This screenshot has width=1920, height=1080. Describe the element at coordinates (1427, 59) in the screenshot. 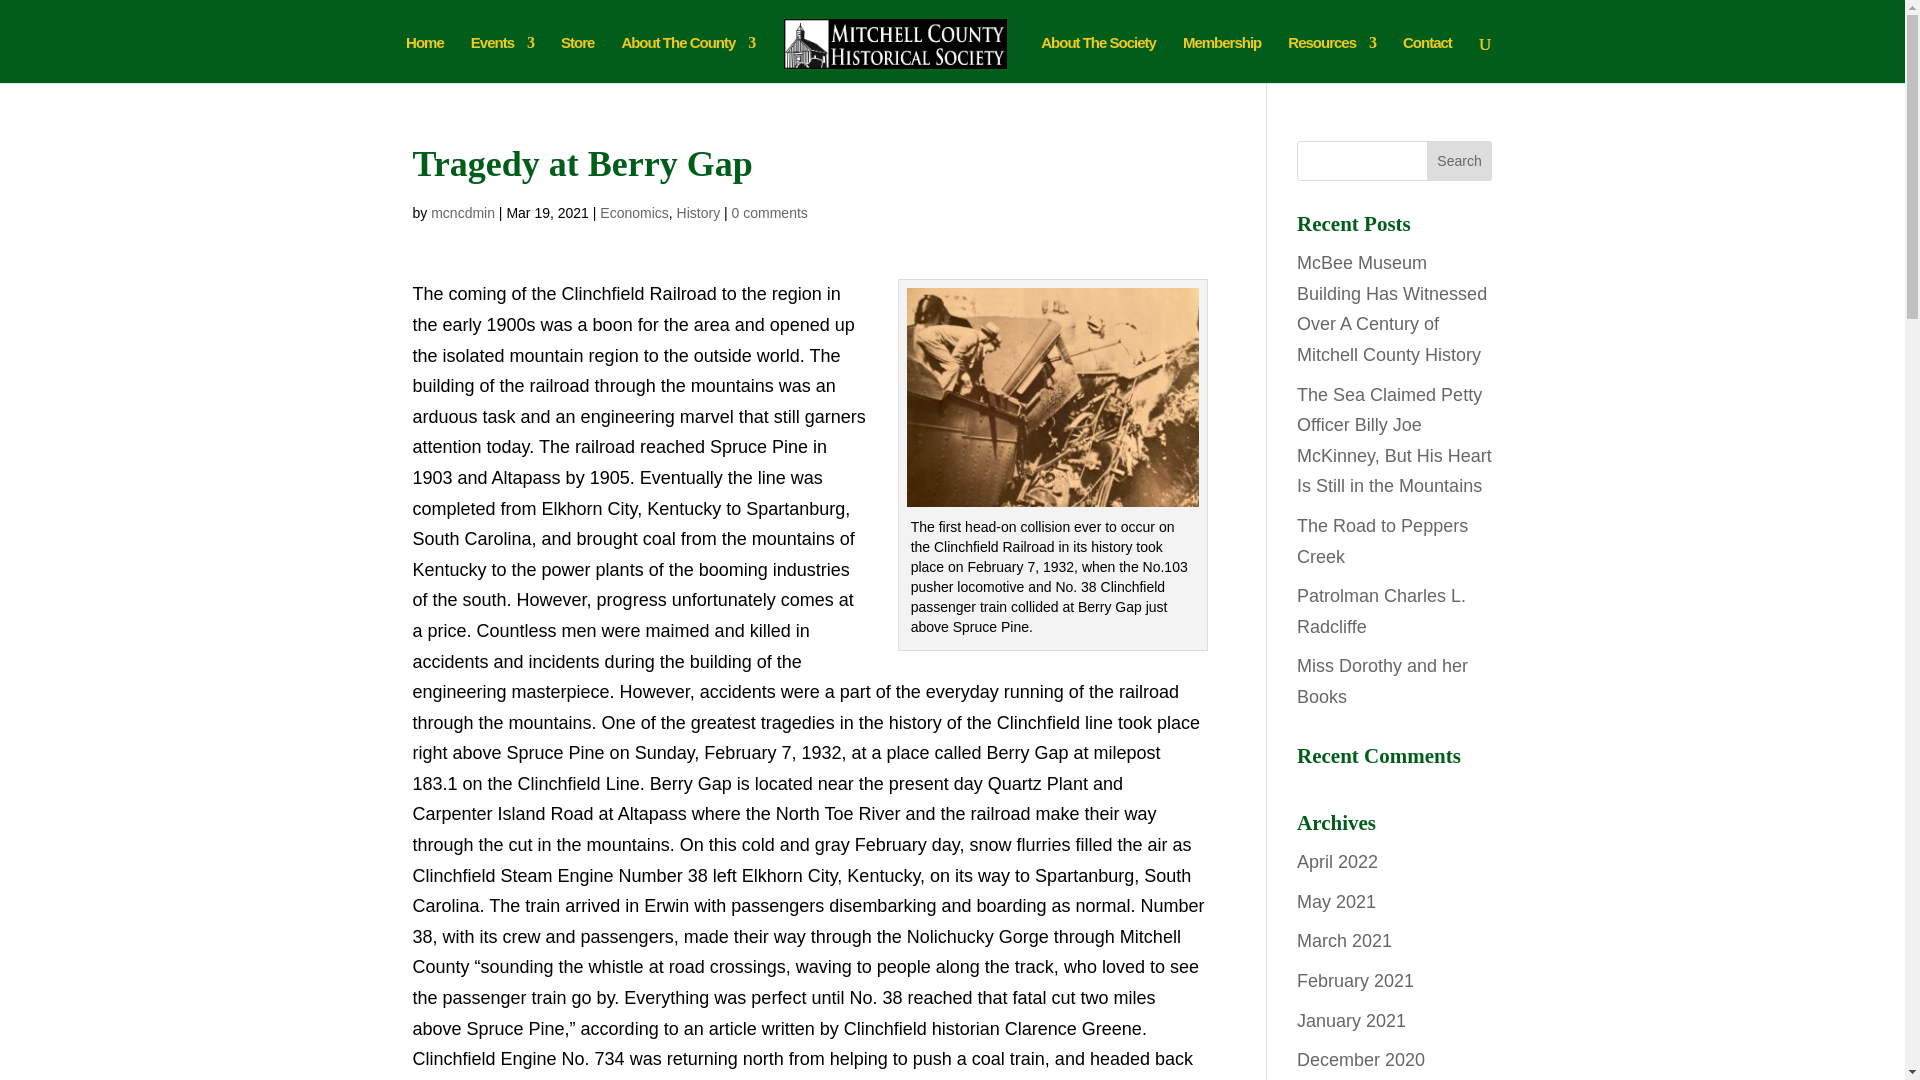

I see `Contact` at that location.